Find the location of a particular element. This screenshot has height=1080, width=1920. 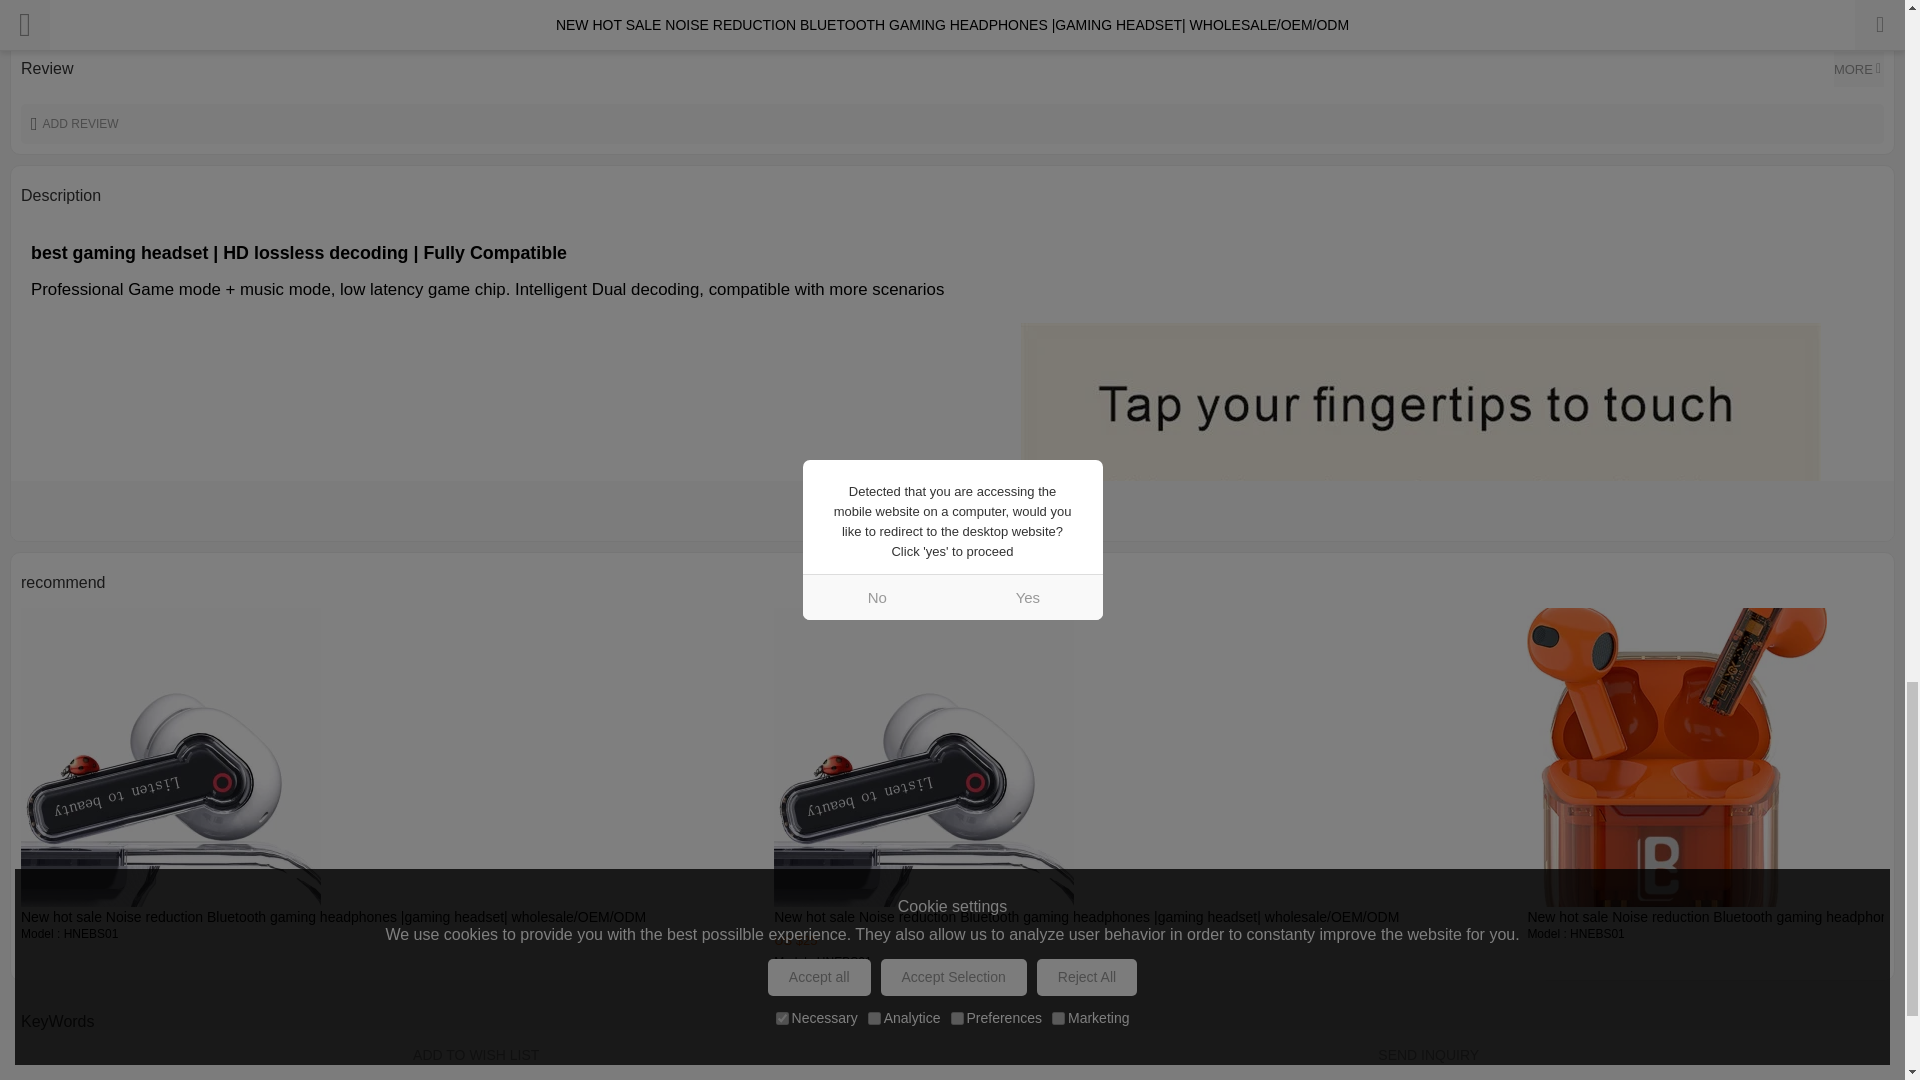

Review is located at coordinates (1858, 69).